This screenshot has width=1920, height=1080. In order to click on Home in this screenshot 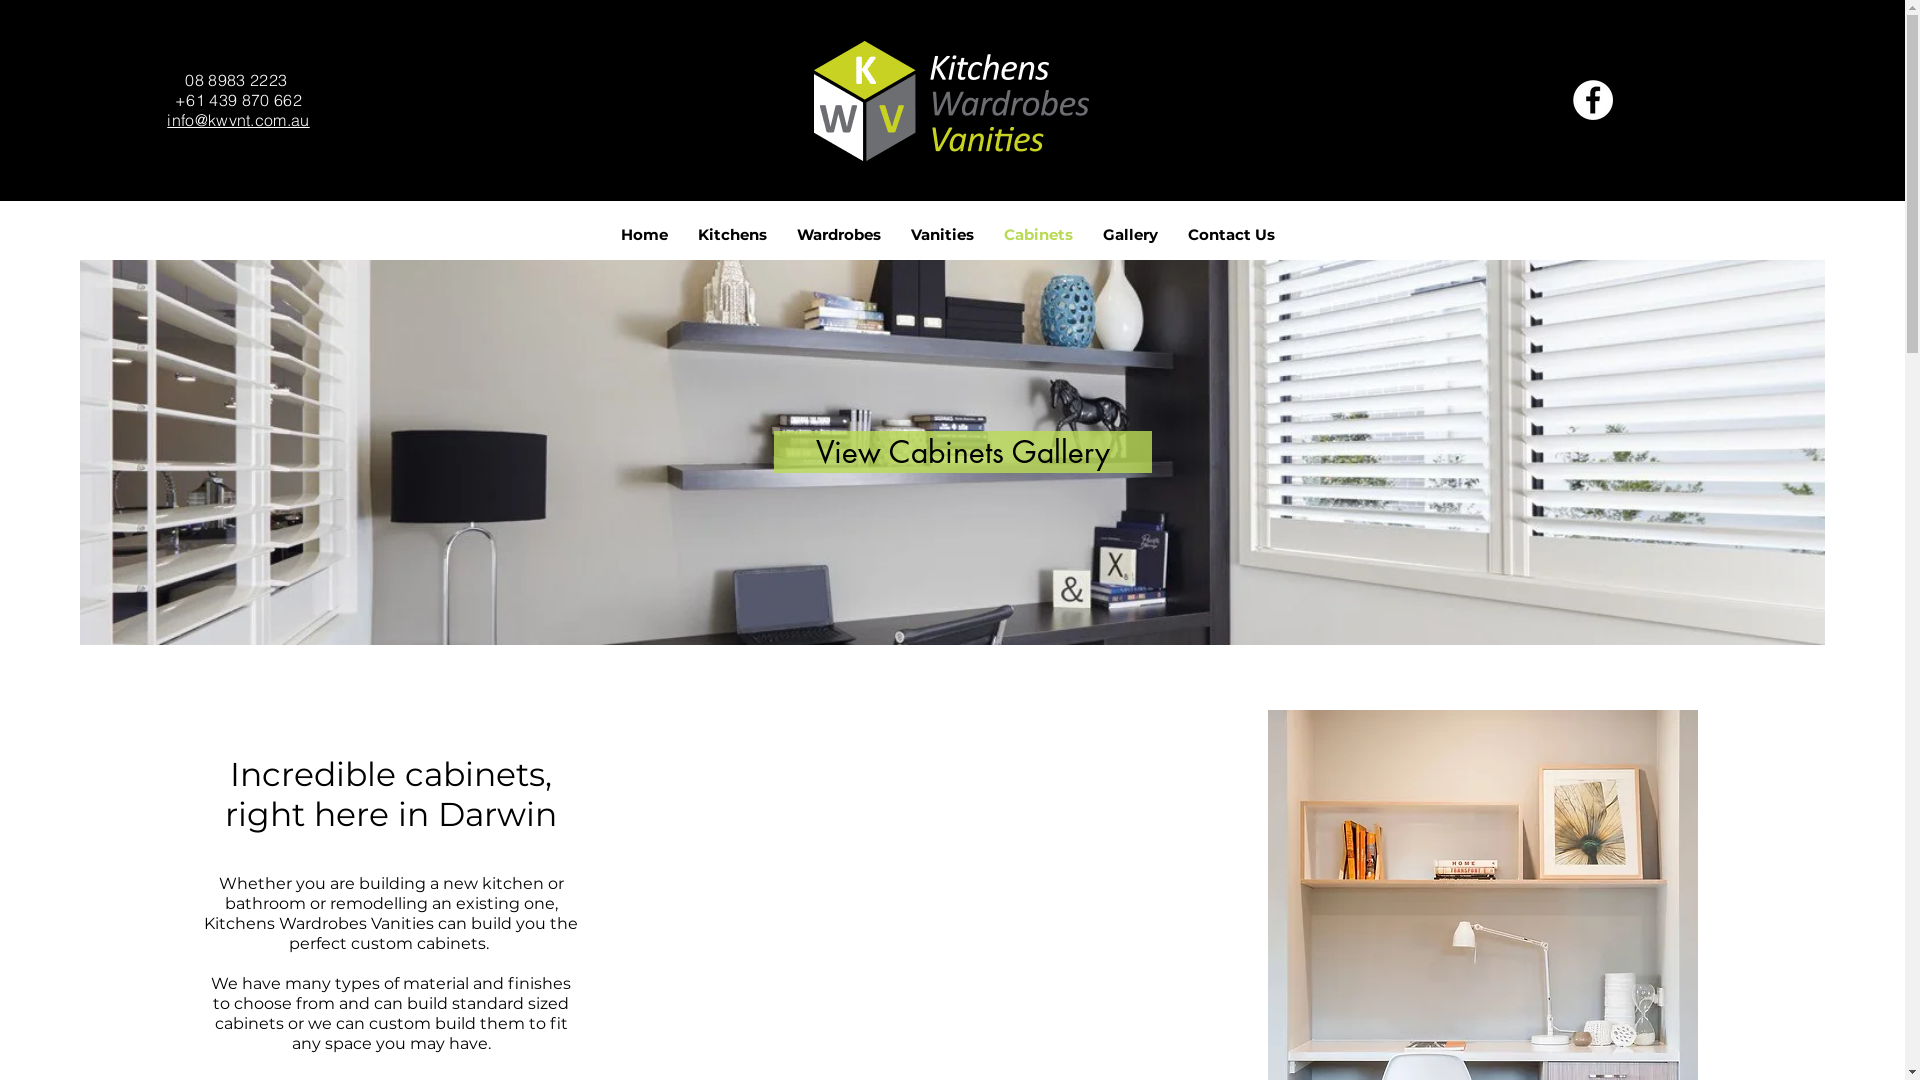, I will do `click(644, 235)`.